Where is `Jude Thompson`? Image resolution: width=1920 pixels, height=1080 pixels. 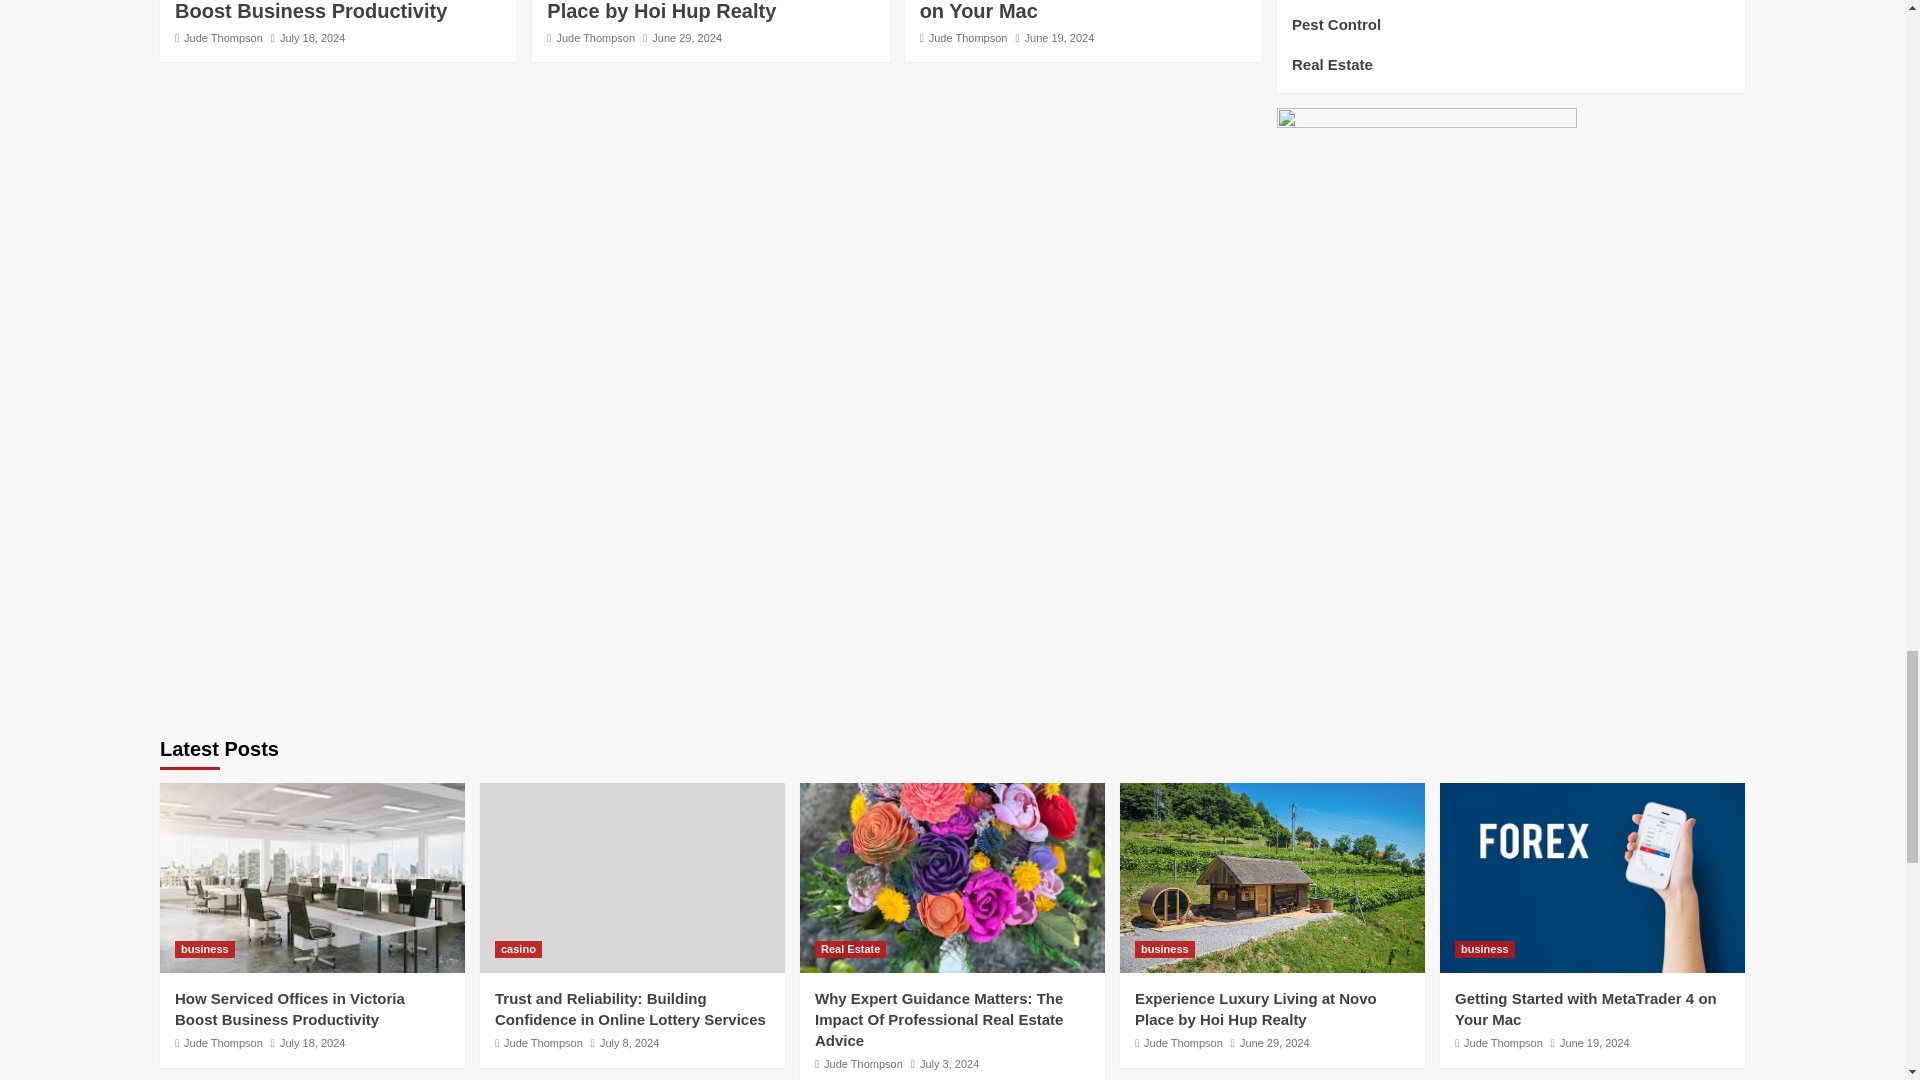
Jude Thompson is located at coordinates (968, 38).